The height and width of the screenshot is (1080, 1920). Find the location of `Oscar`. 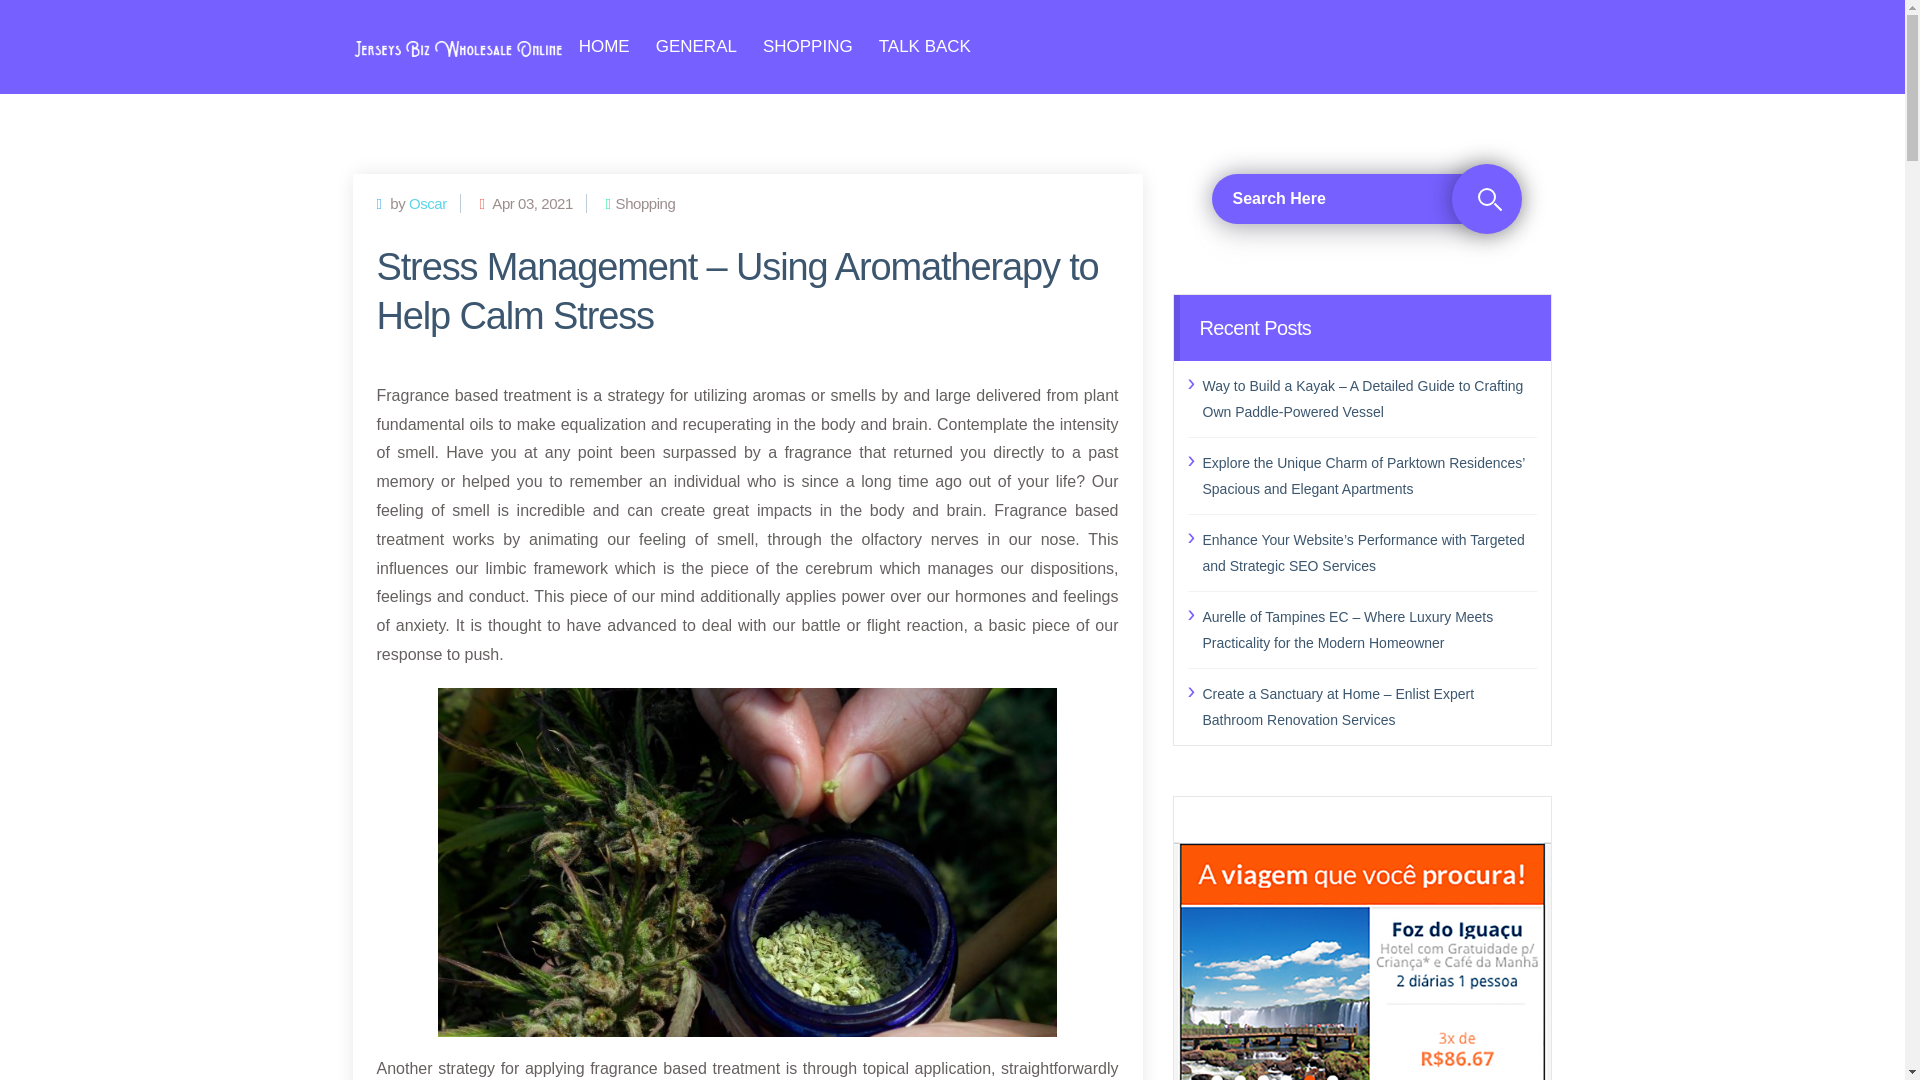

Oscar is located at coordinates (428, 202).